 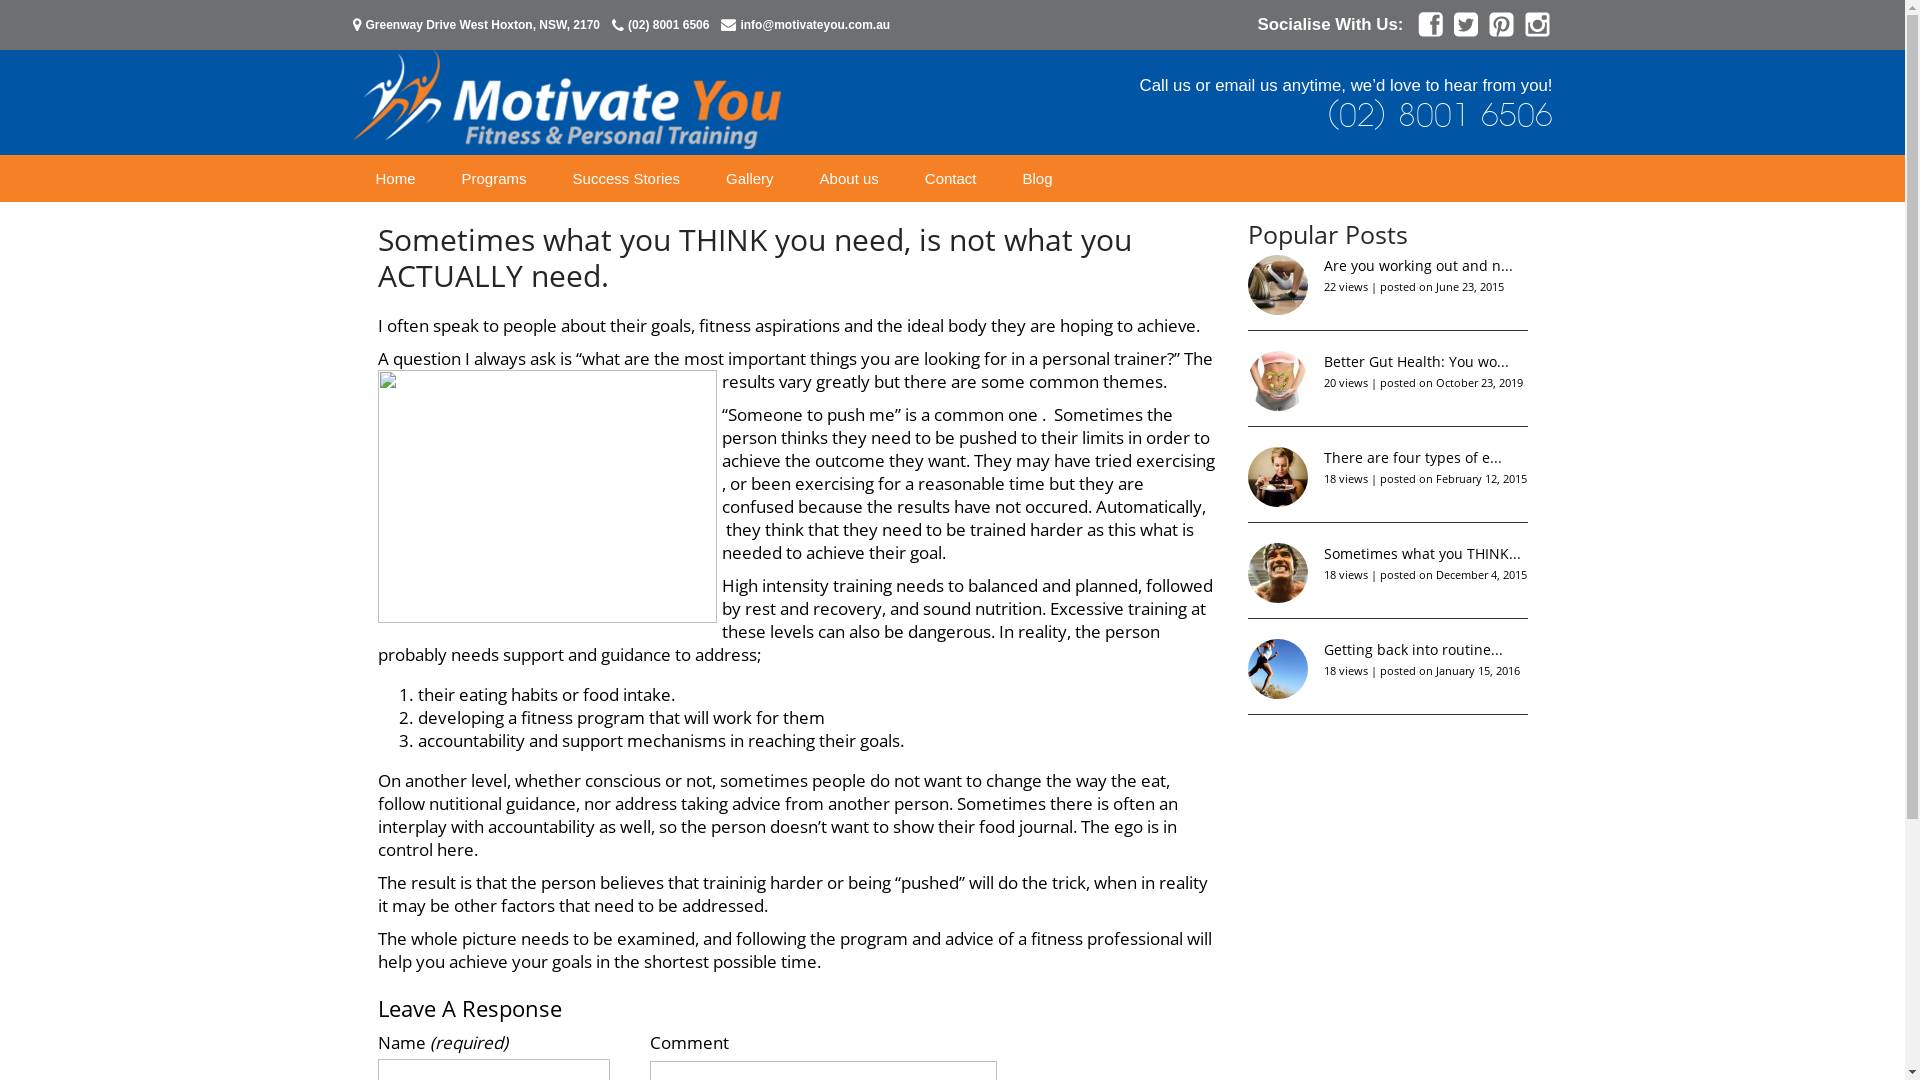 What do you see at coordinates (1466, 32) in the screenshot?
I see `Twitter` at bounding box center [1466, 32].